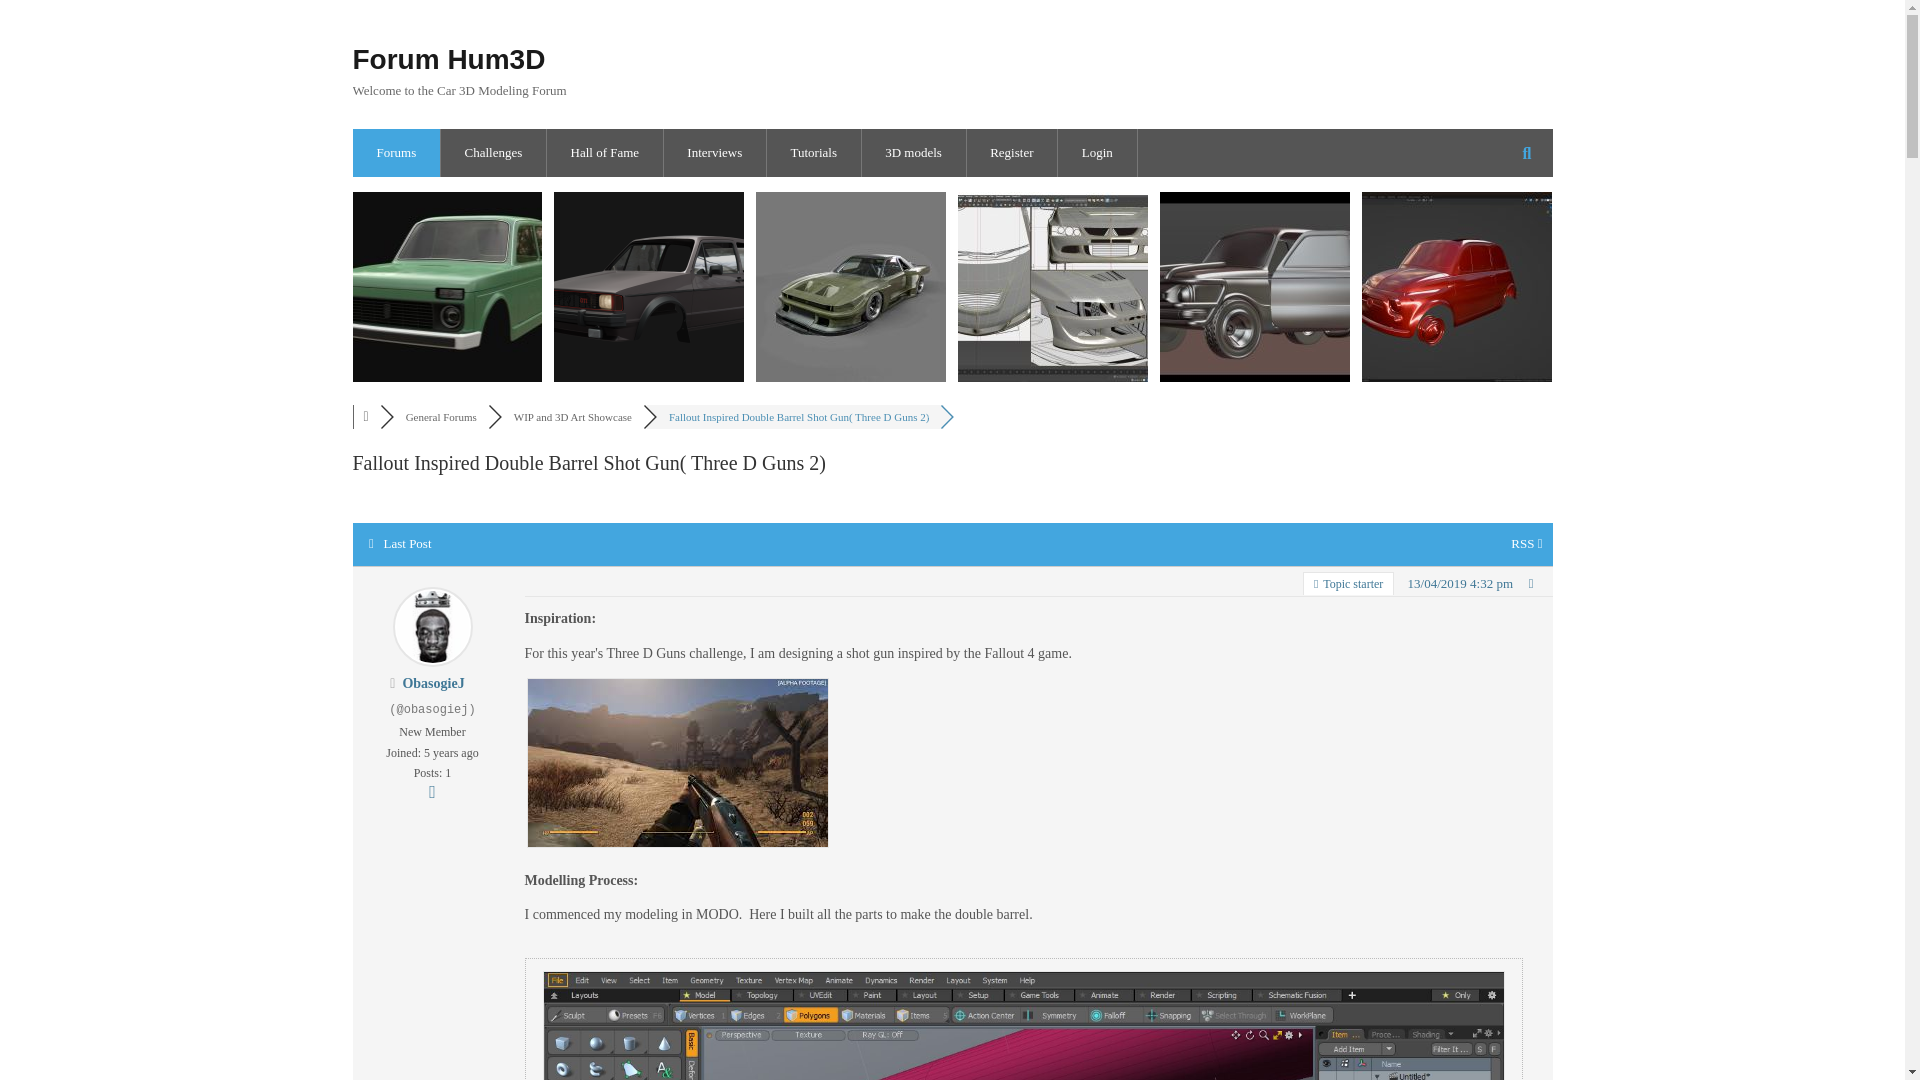  I want to click on Interviews, so click(714, 152).